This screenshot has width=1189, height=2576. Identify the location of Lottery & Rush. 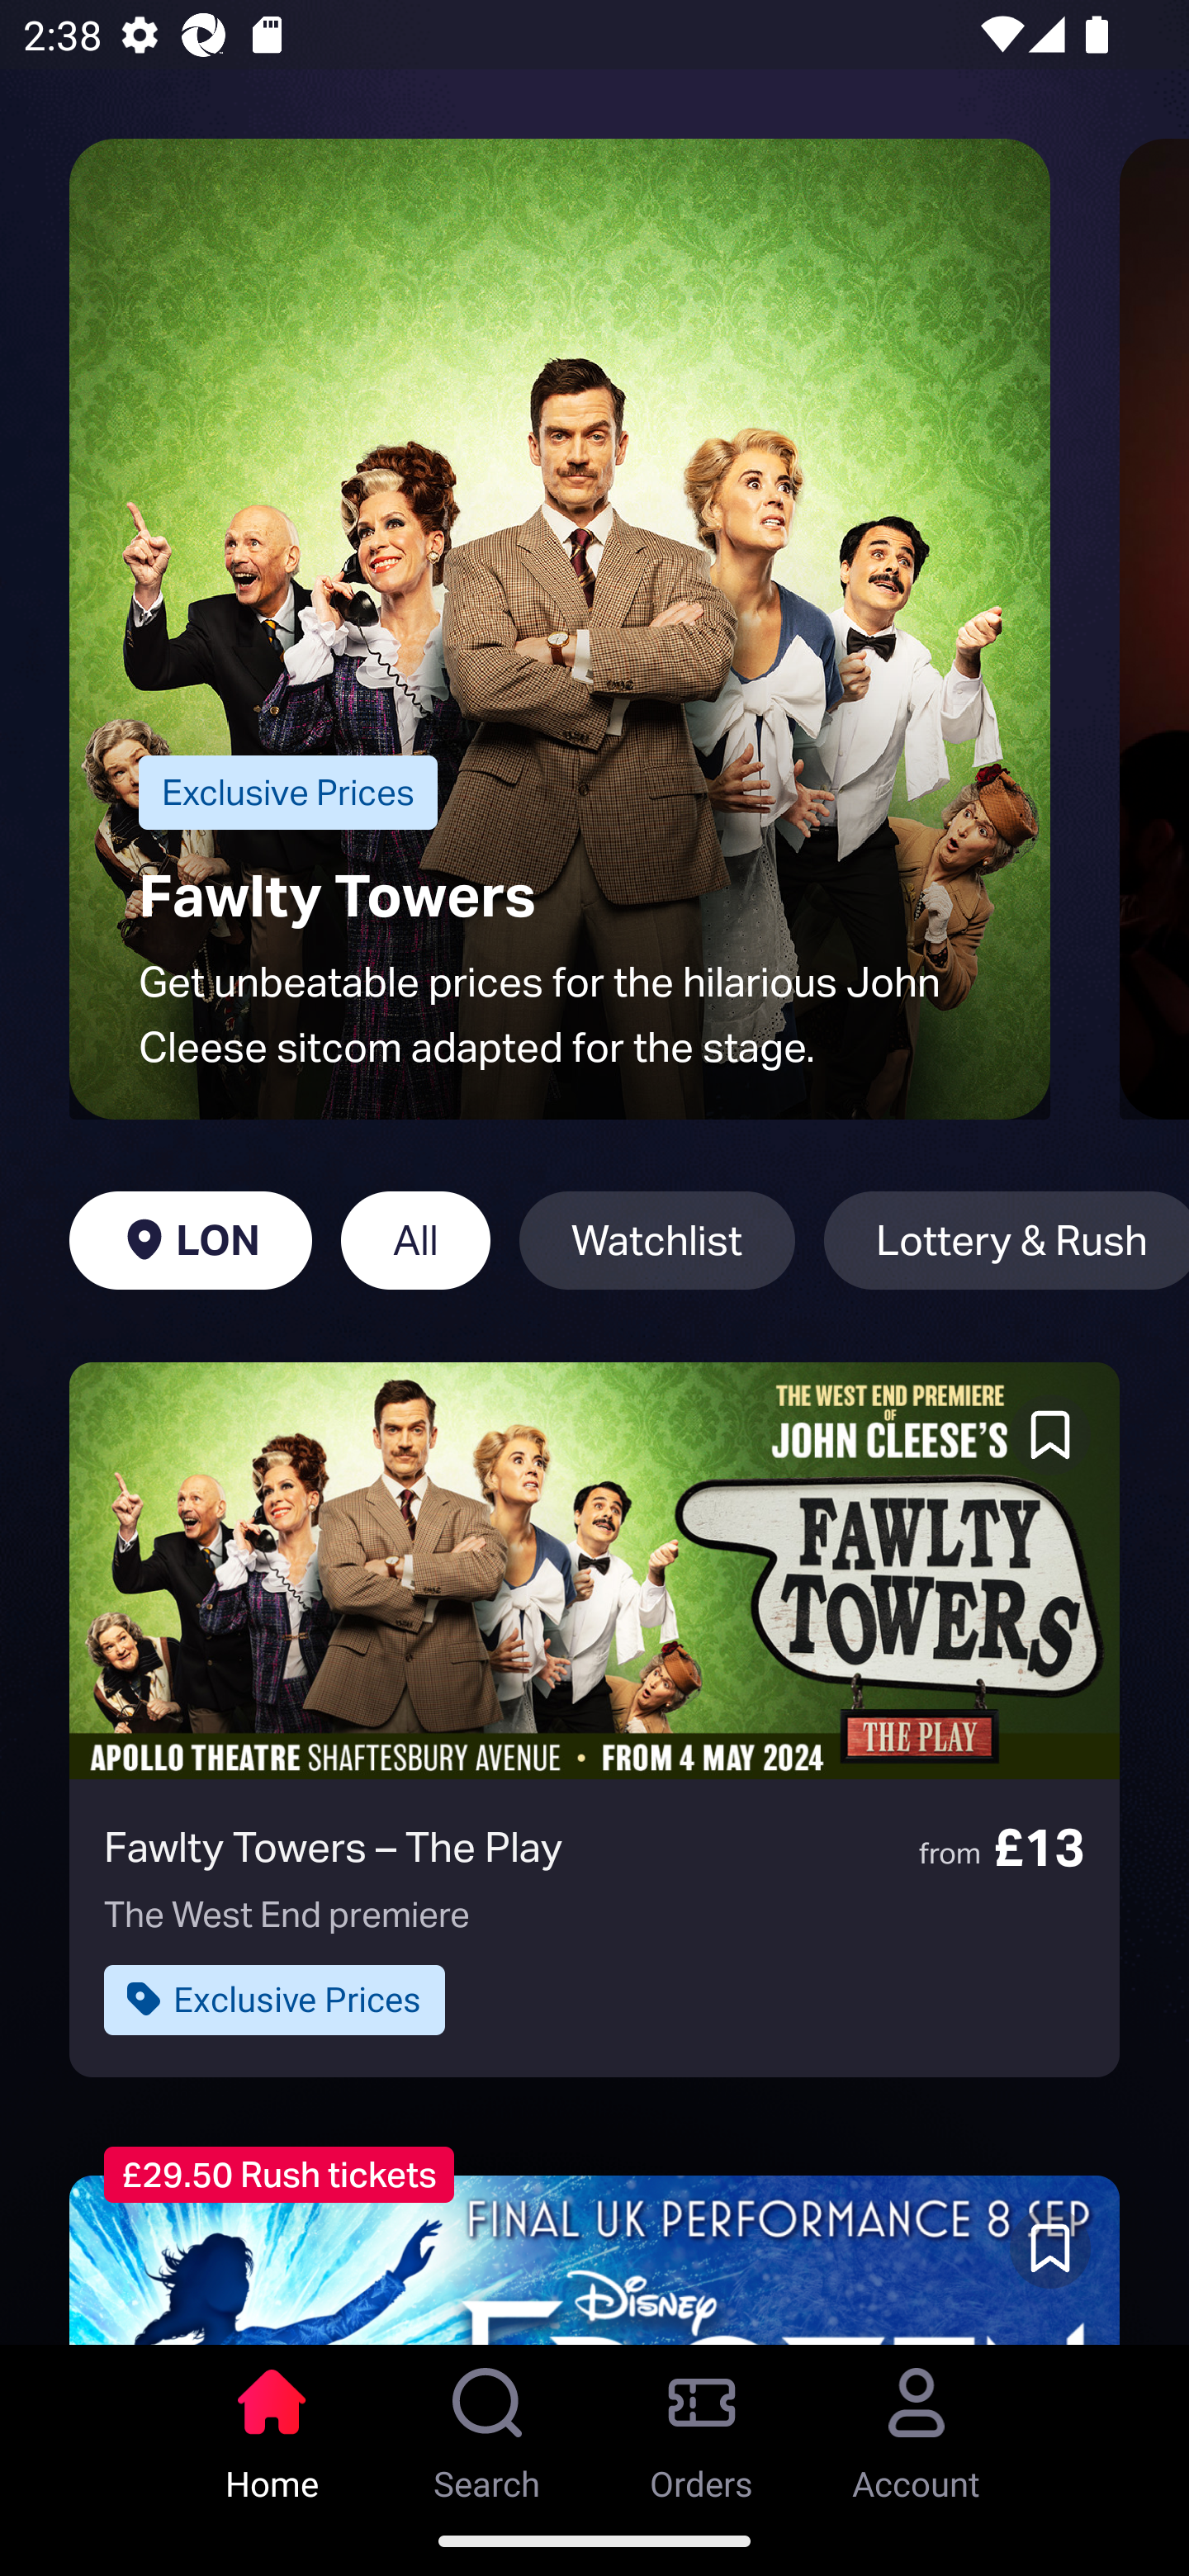
(1006, 1240).